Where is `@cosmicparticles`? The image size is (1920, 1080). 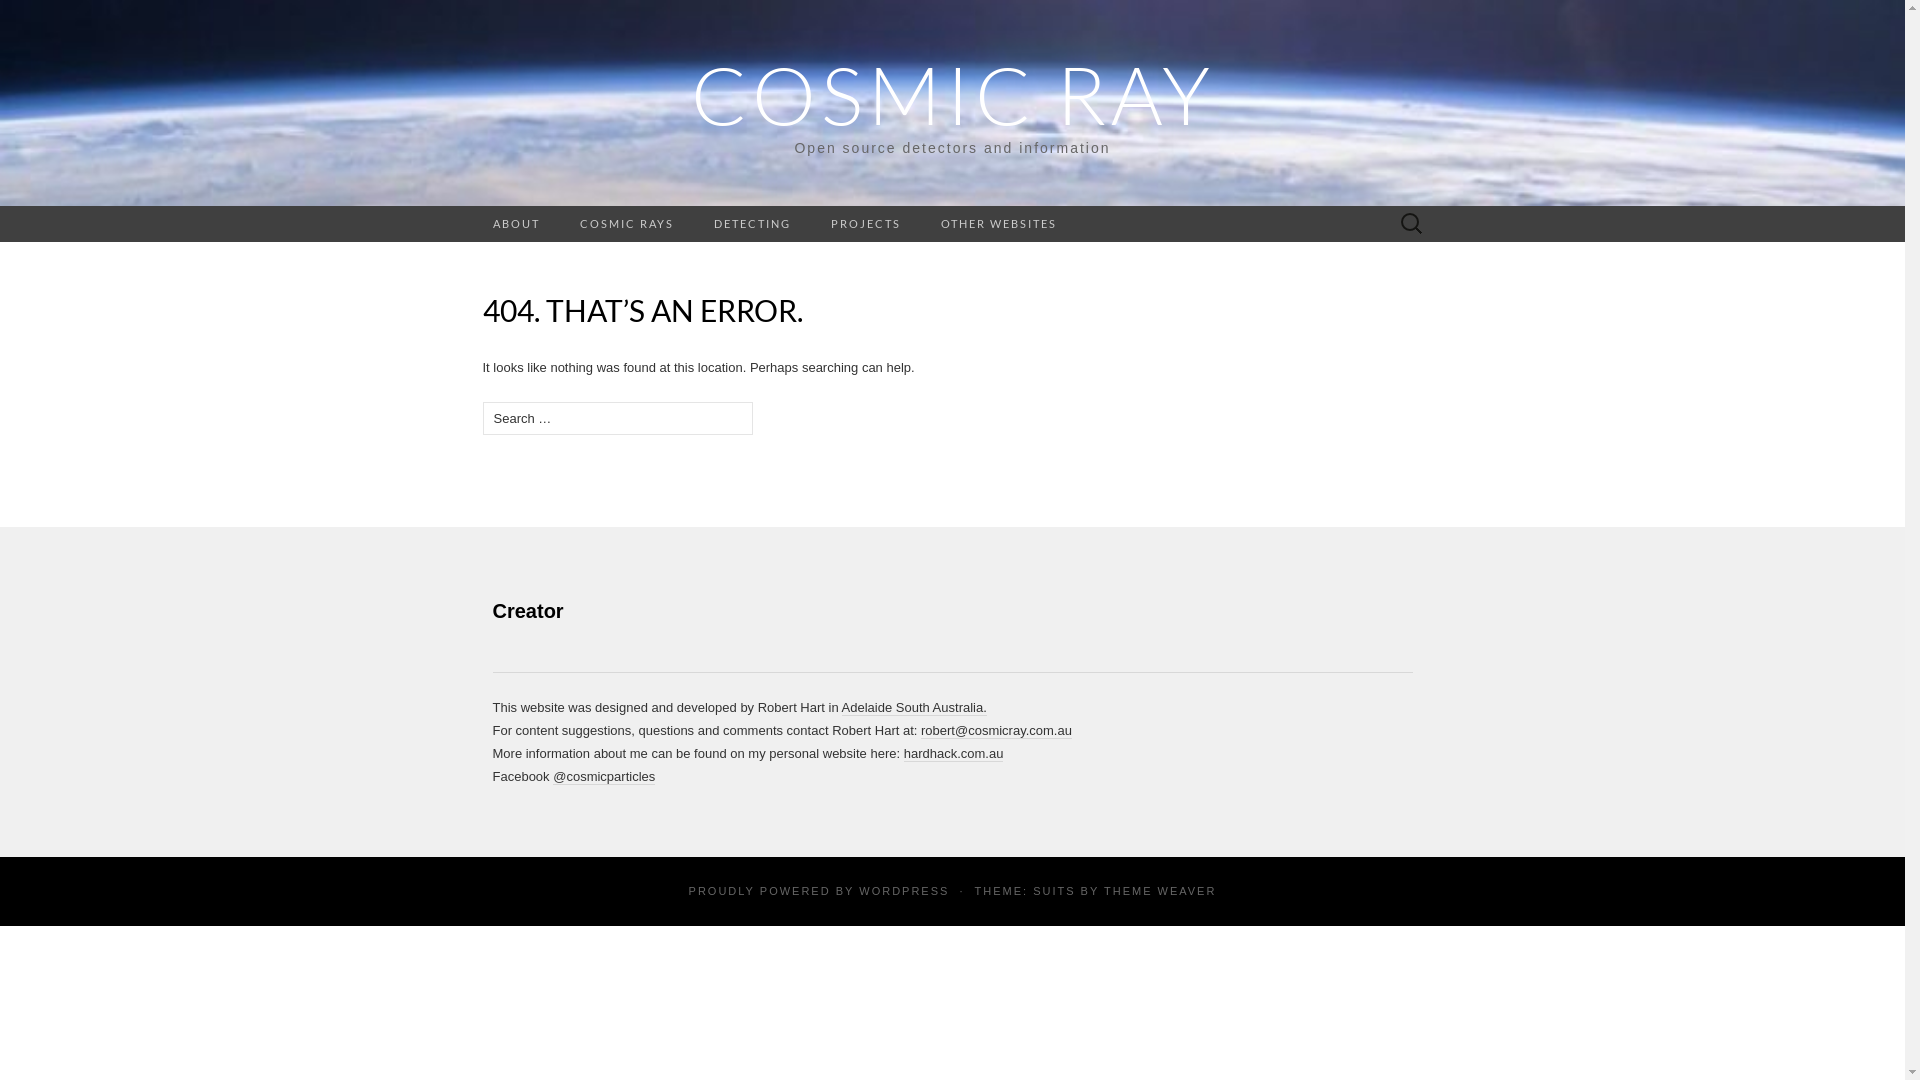
@cosmicparticles is located at coordinates (604, 777).